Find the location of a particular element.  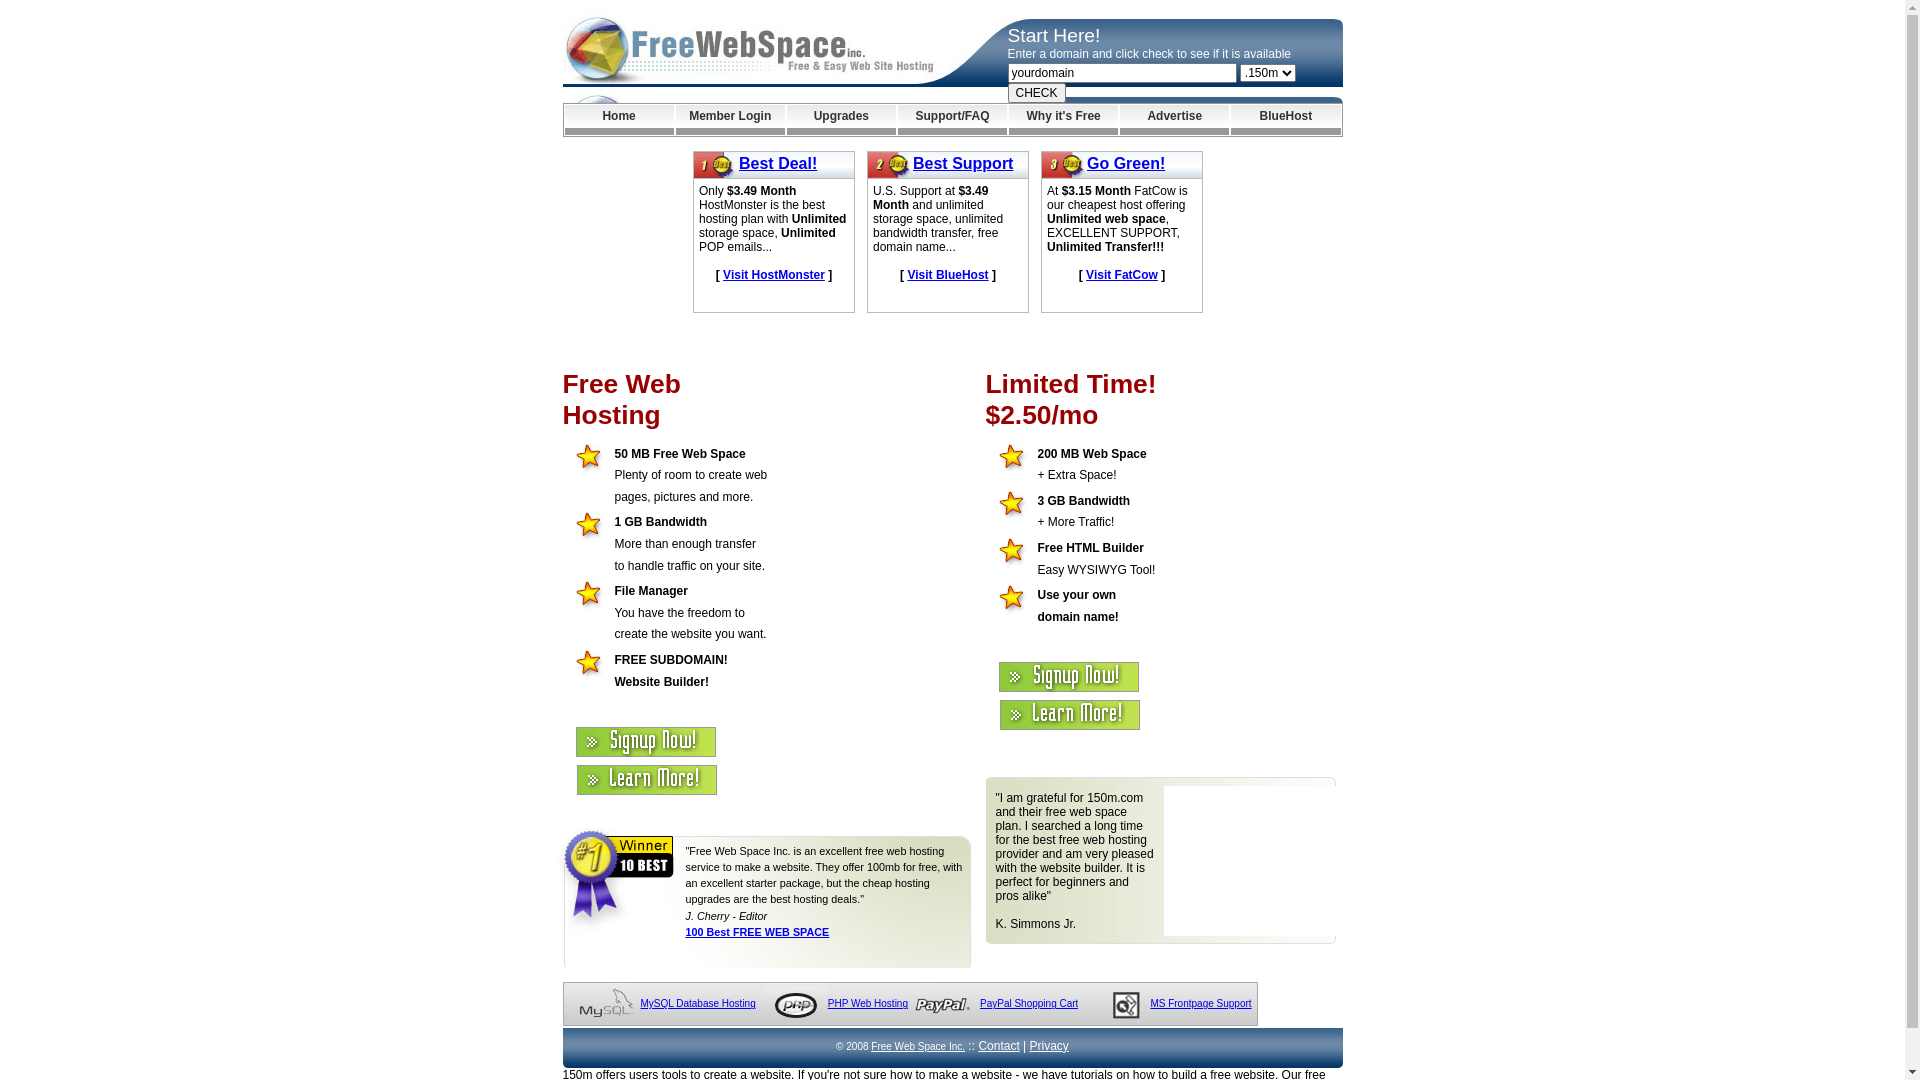

Privacy is located at coordinates (1050, 1046).